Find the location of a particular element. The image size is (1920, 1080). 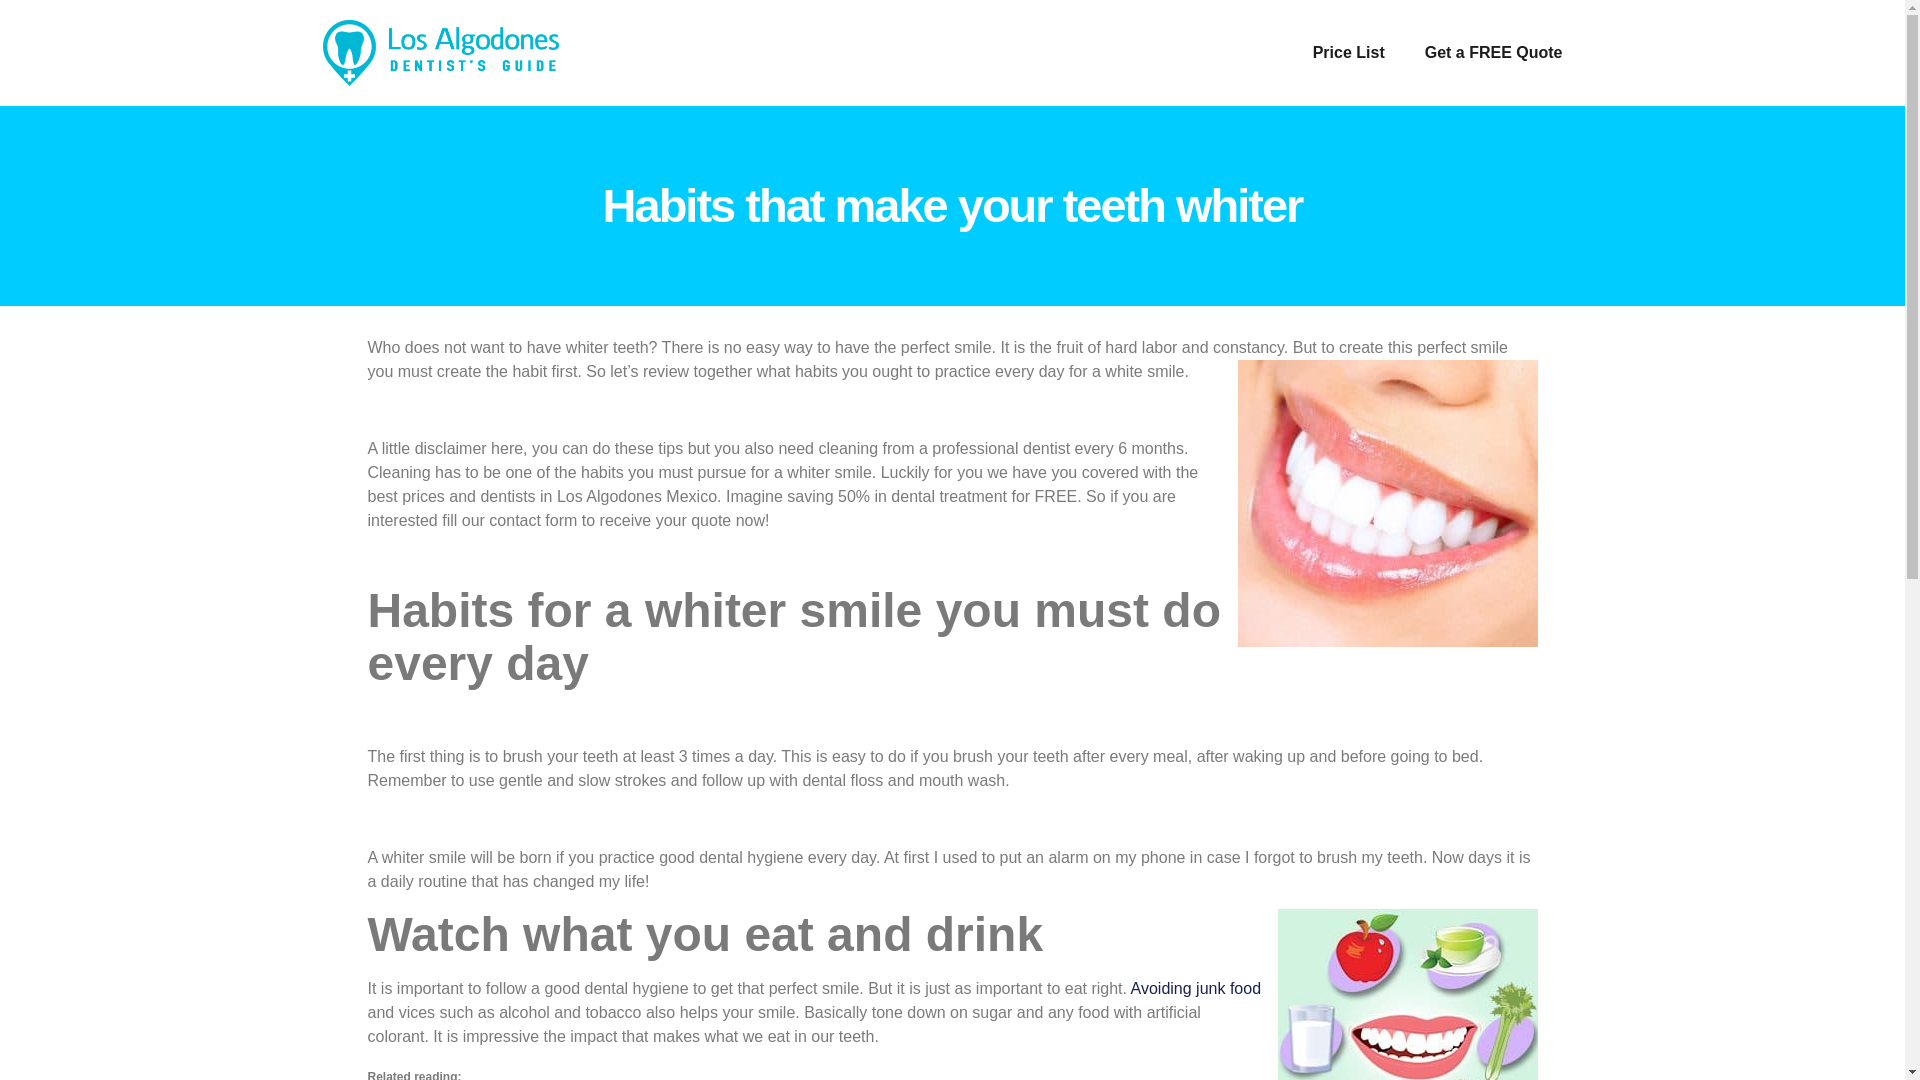

Avoiding junk food is located at coordinates (1196, 988).